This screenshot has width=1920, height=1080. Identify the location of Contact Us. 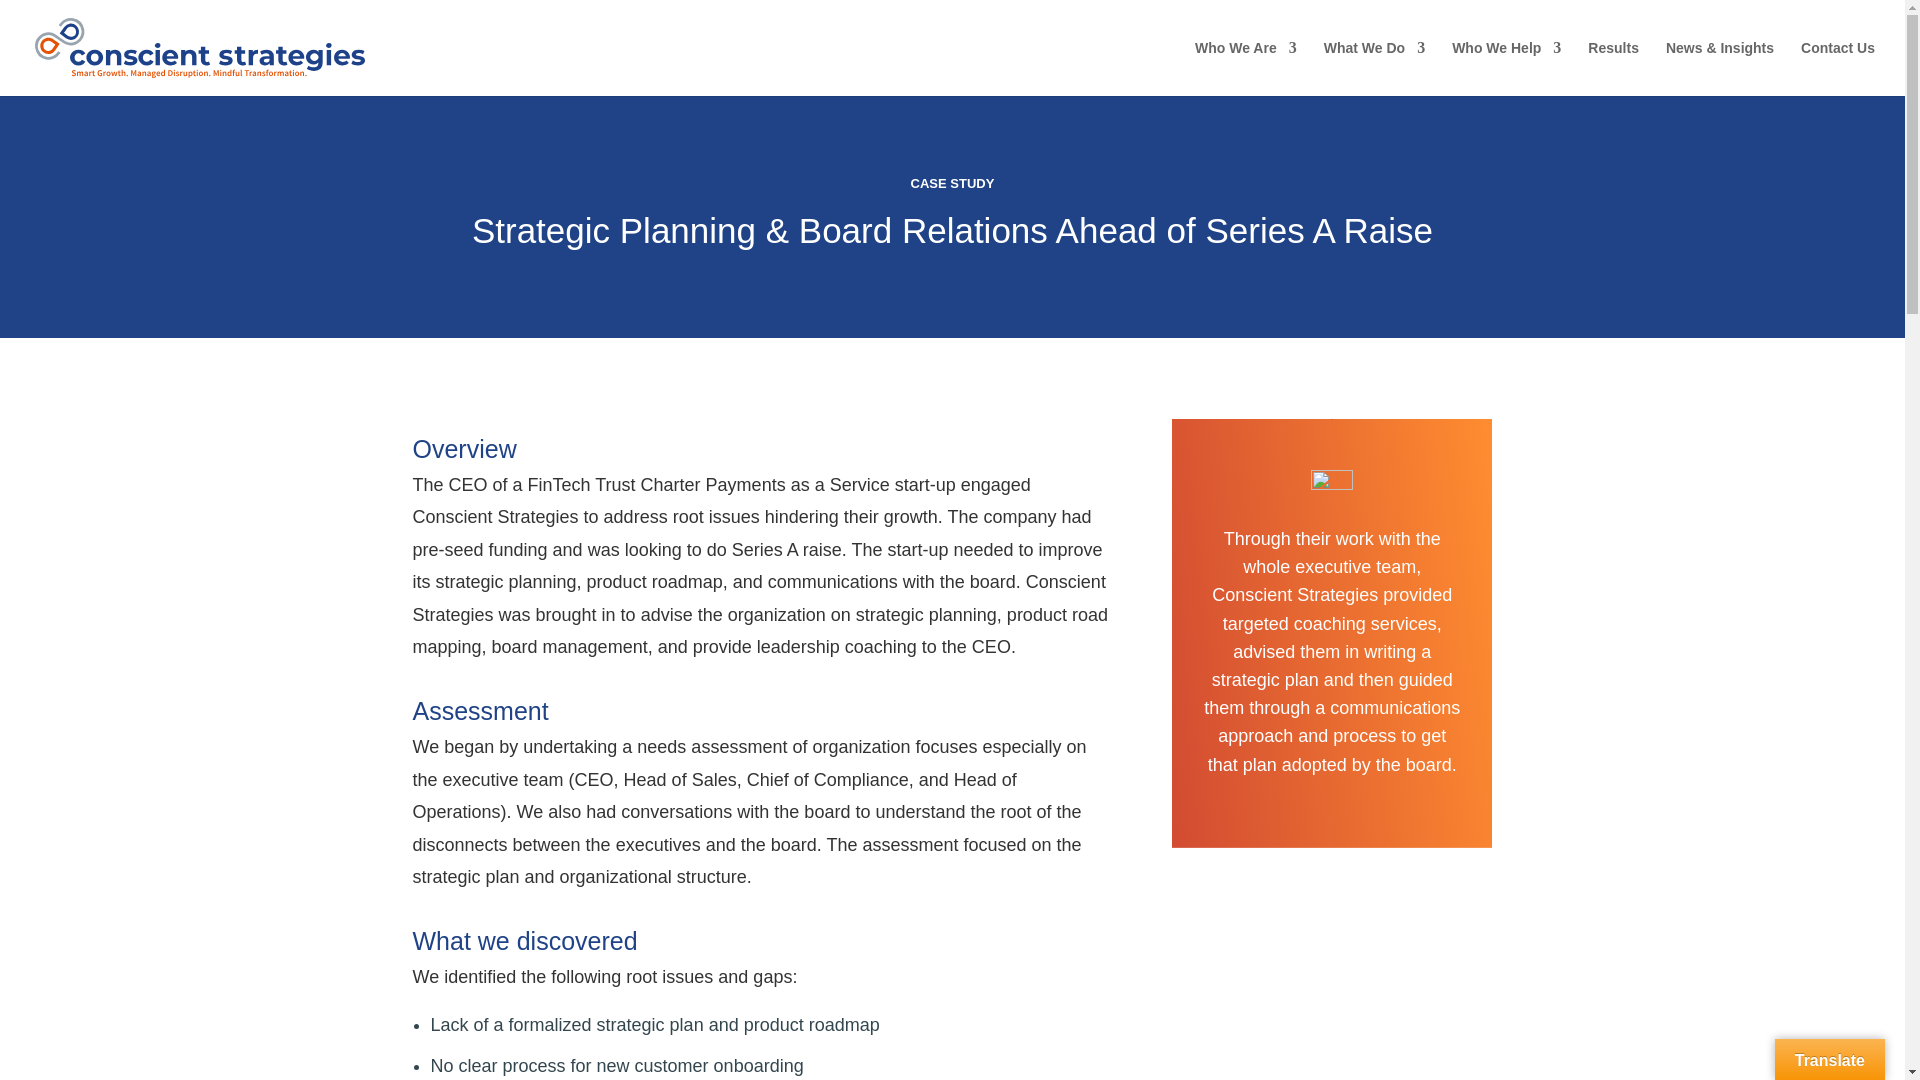
(1838, 68).